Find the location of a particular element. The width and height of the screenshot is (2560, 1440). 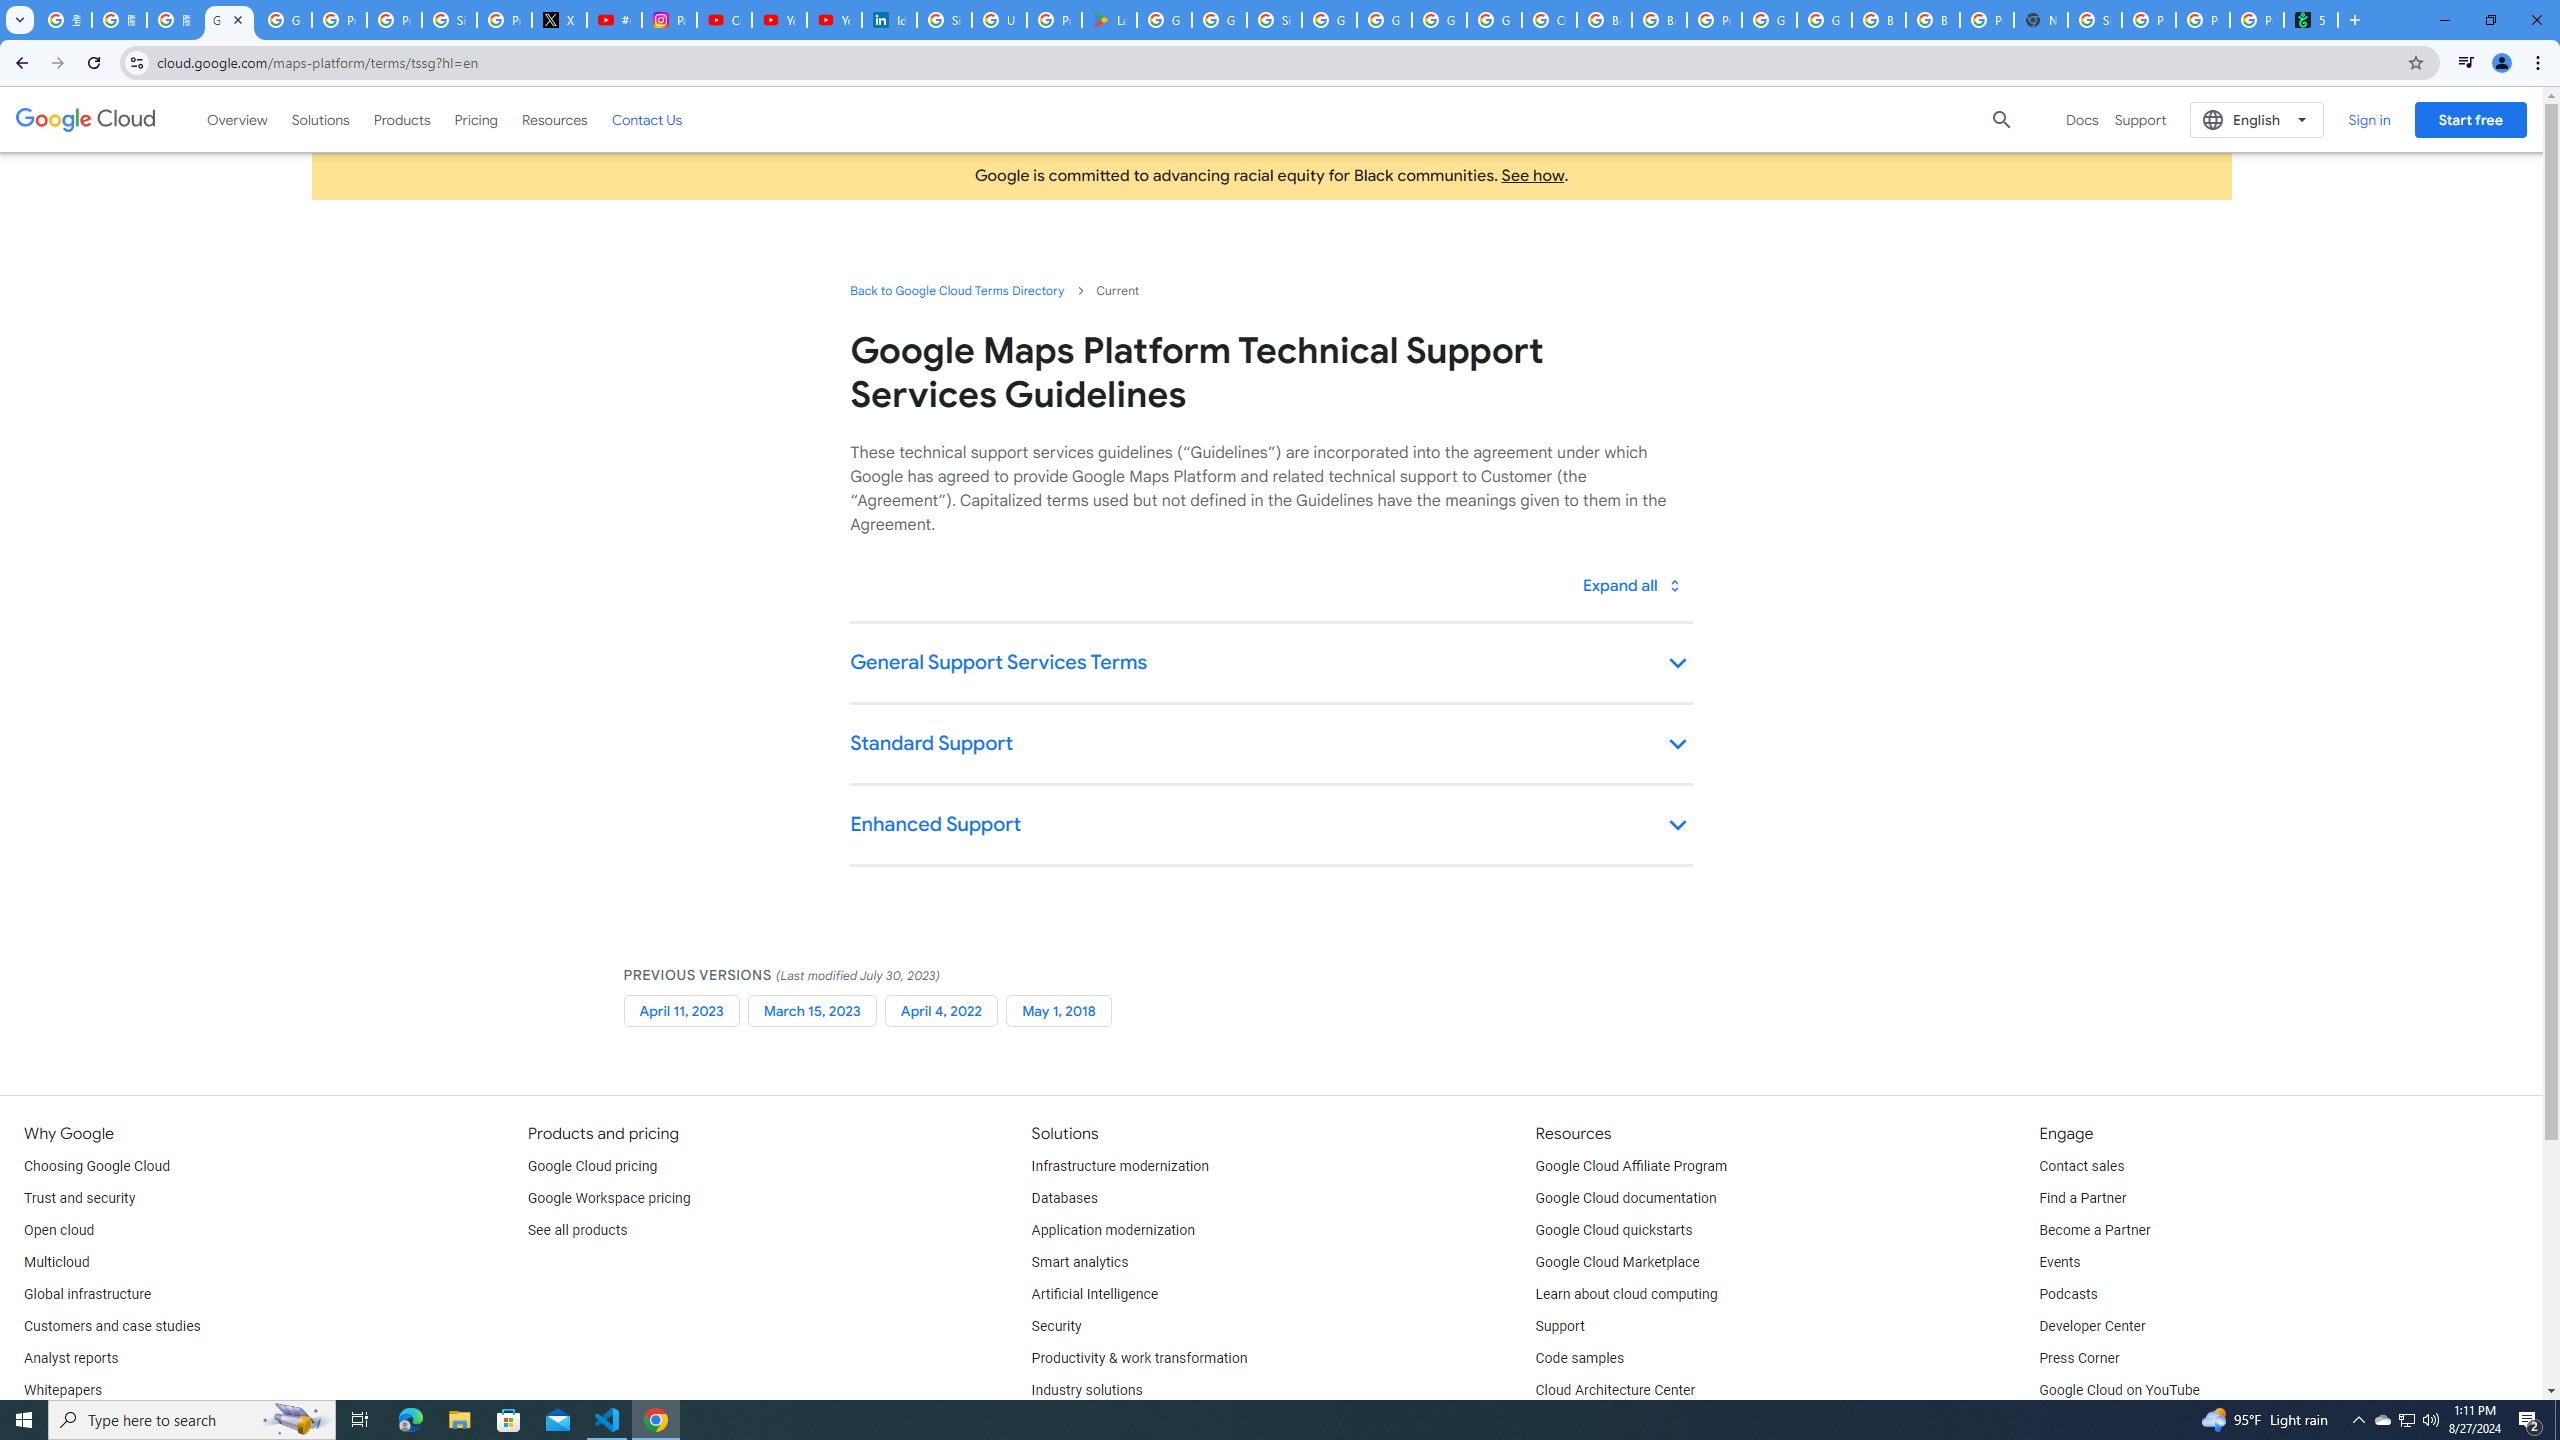

New Tab is located at coordinates (2040, 20).